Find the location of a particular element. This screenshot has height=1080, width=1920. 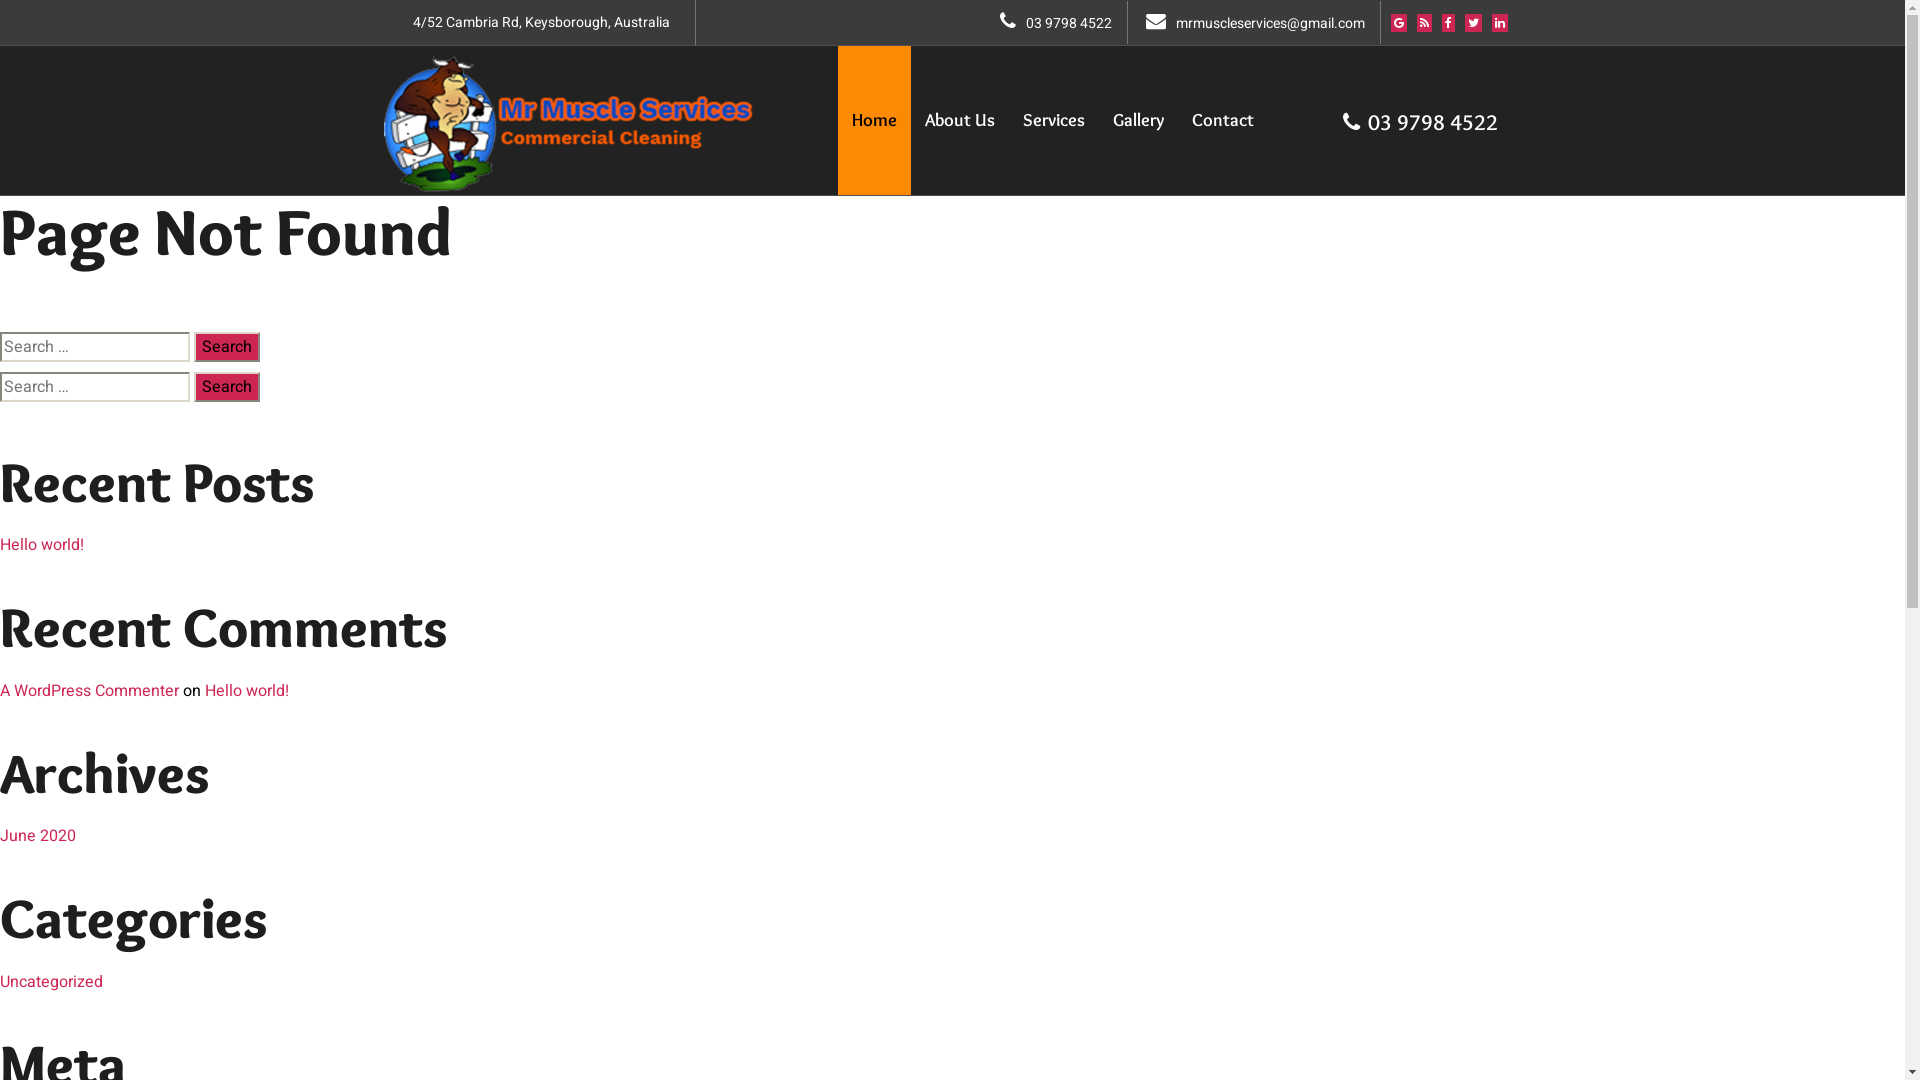

Search is located at coordinates (227, 387).